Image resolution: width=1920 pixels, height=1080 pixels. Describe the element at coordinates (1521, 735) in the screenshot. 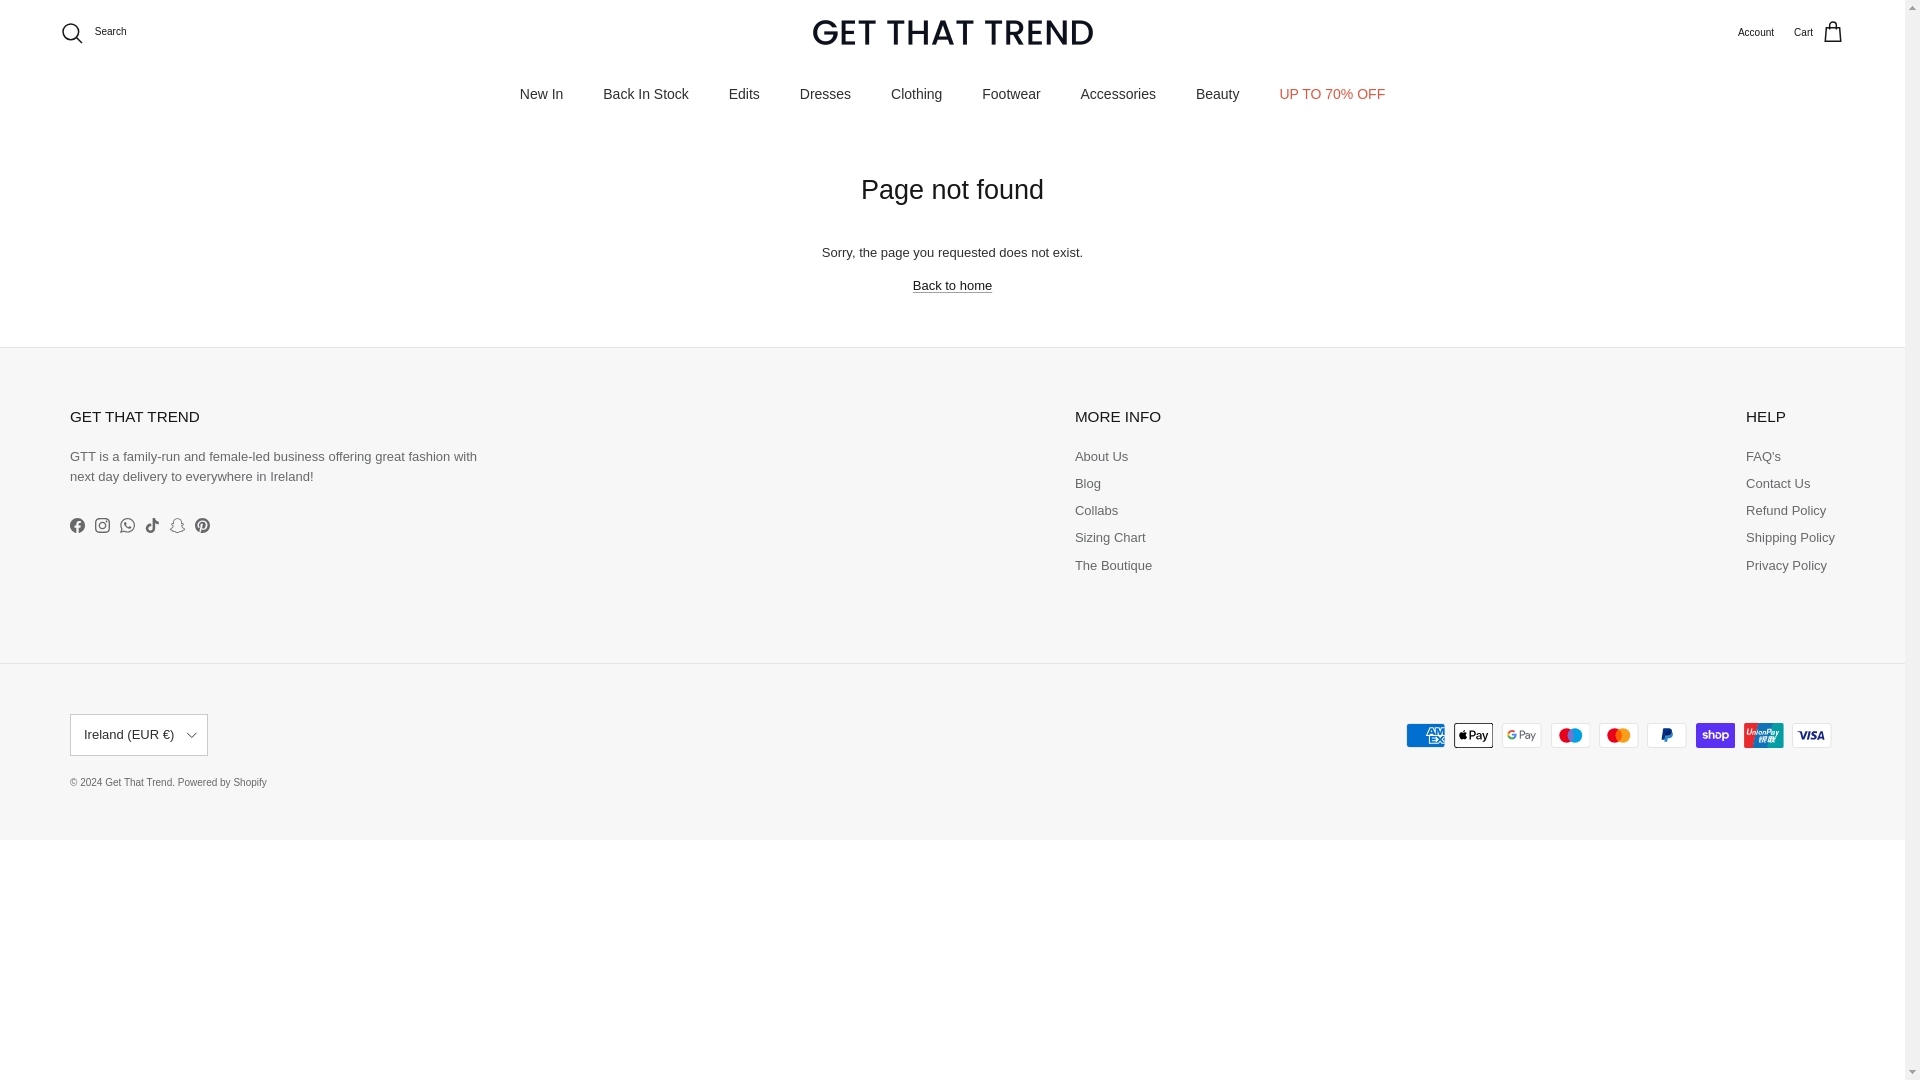

I see `Google Pay` at that location.